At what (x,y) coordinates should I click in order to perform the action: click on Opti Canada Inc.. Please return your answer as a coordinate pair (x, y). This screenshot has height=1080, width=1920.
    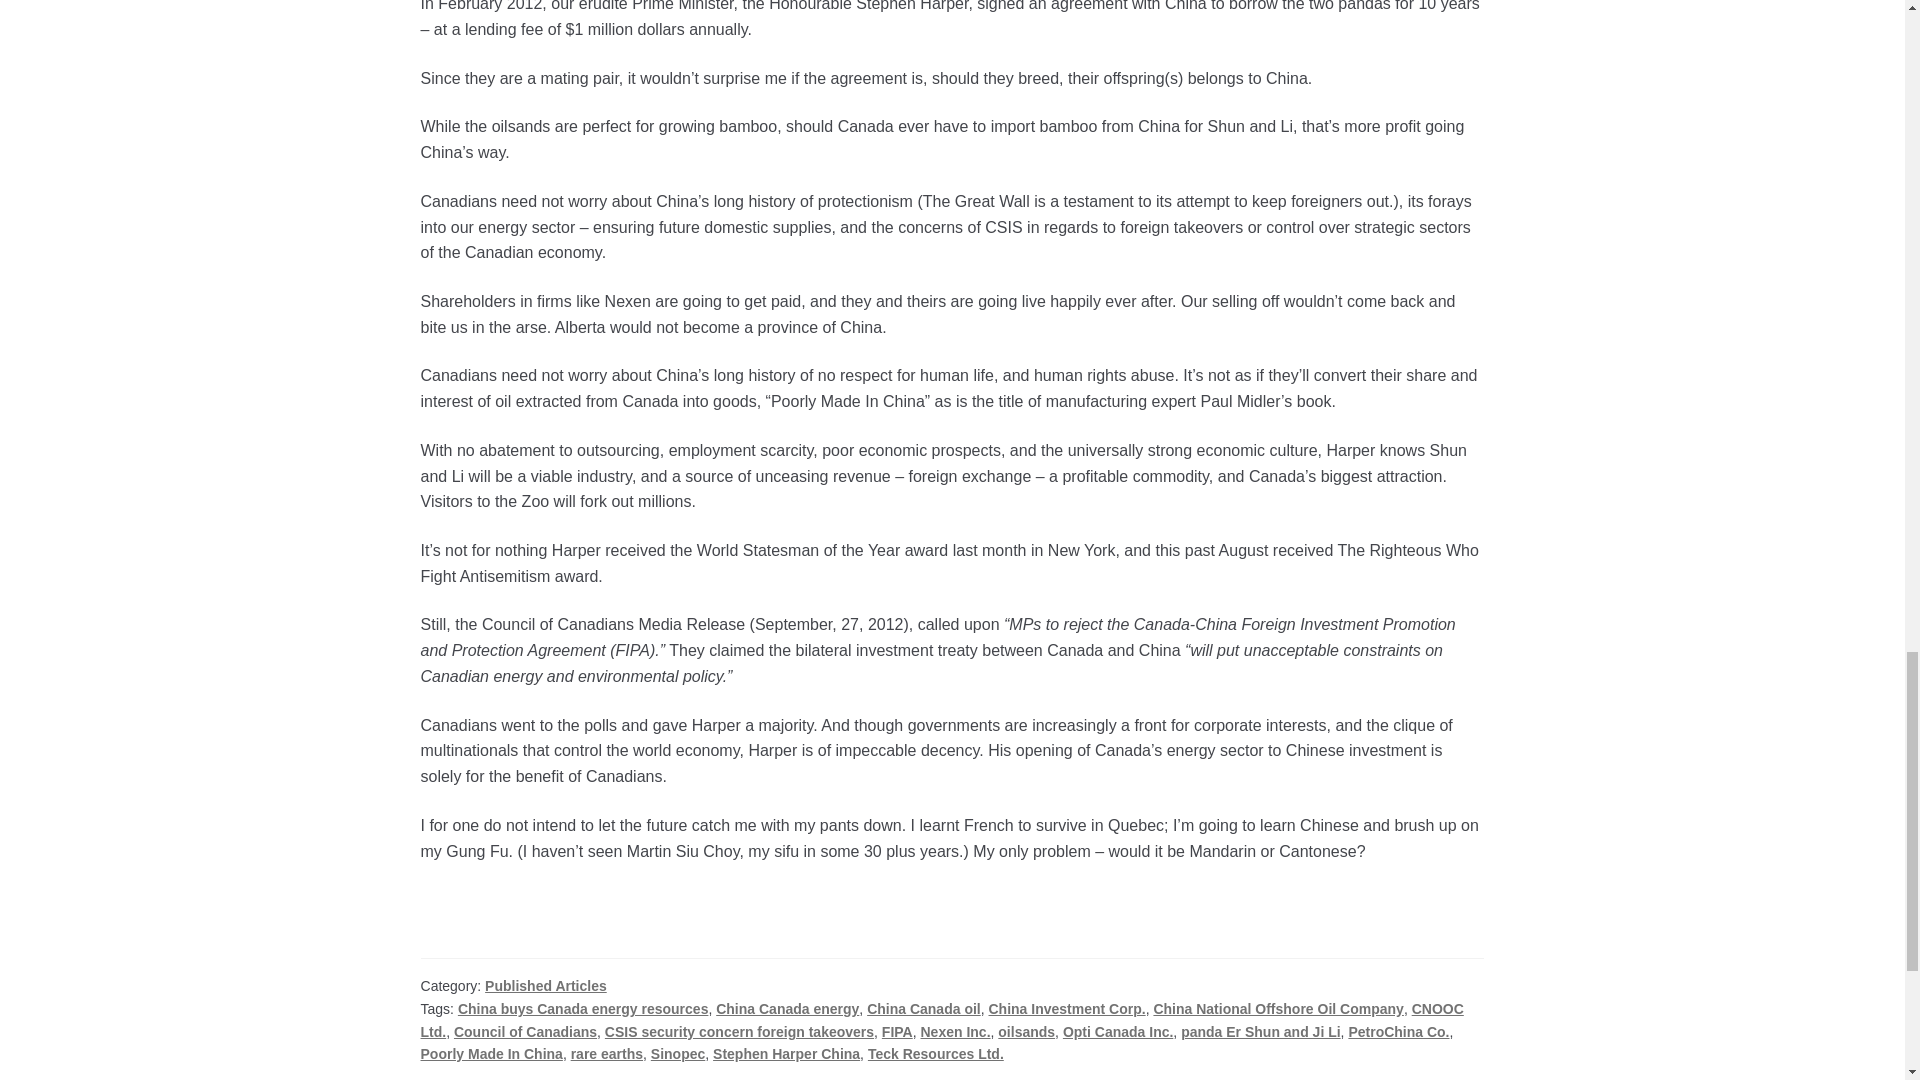
    Looking at the image, I should click on (1118, 1032).